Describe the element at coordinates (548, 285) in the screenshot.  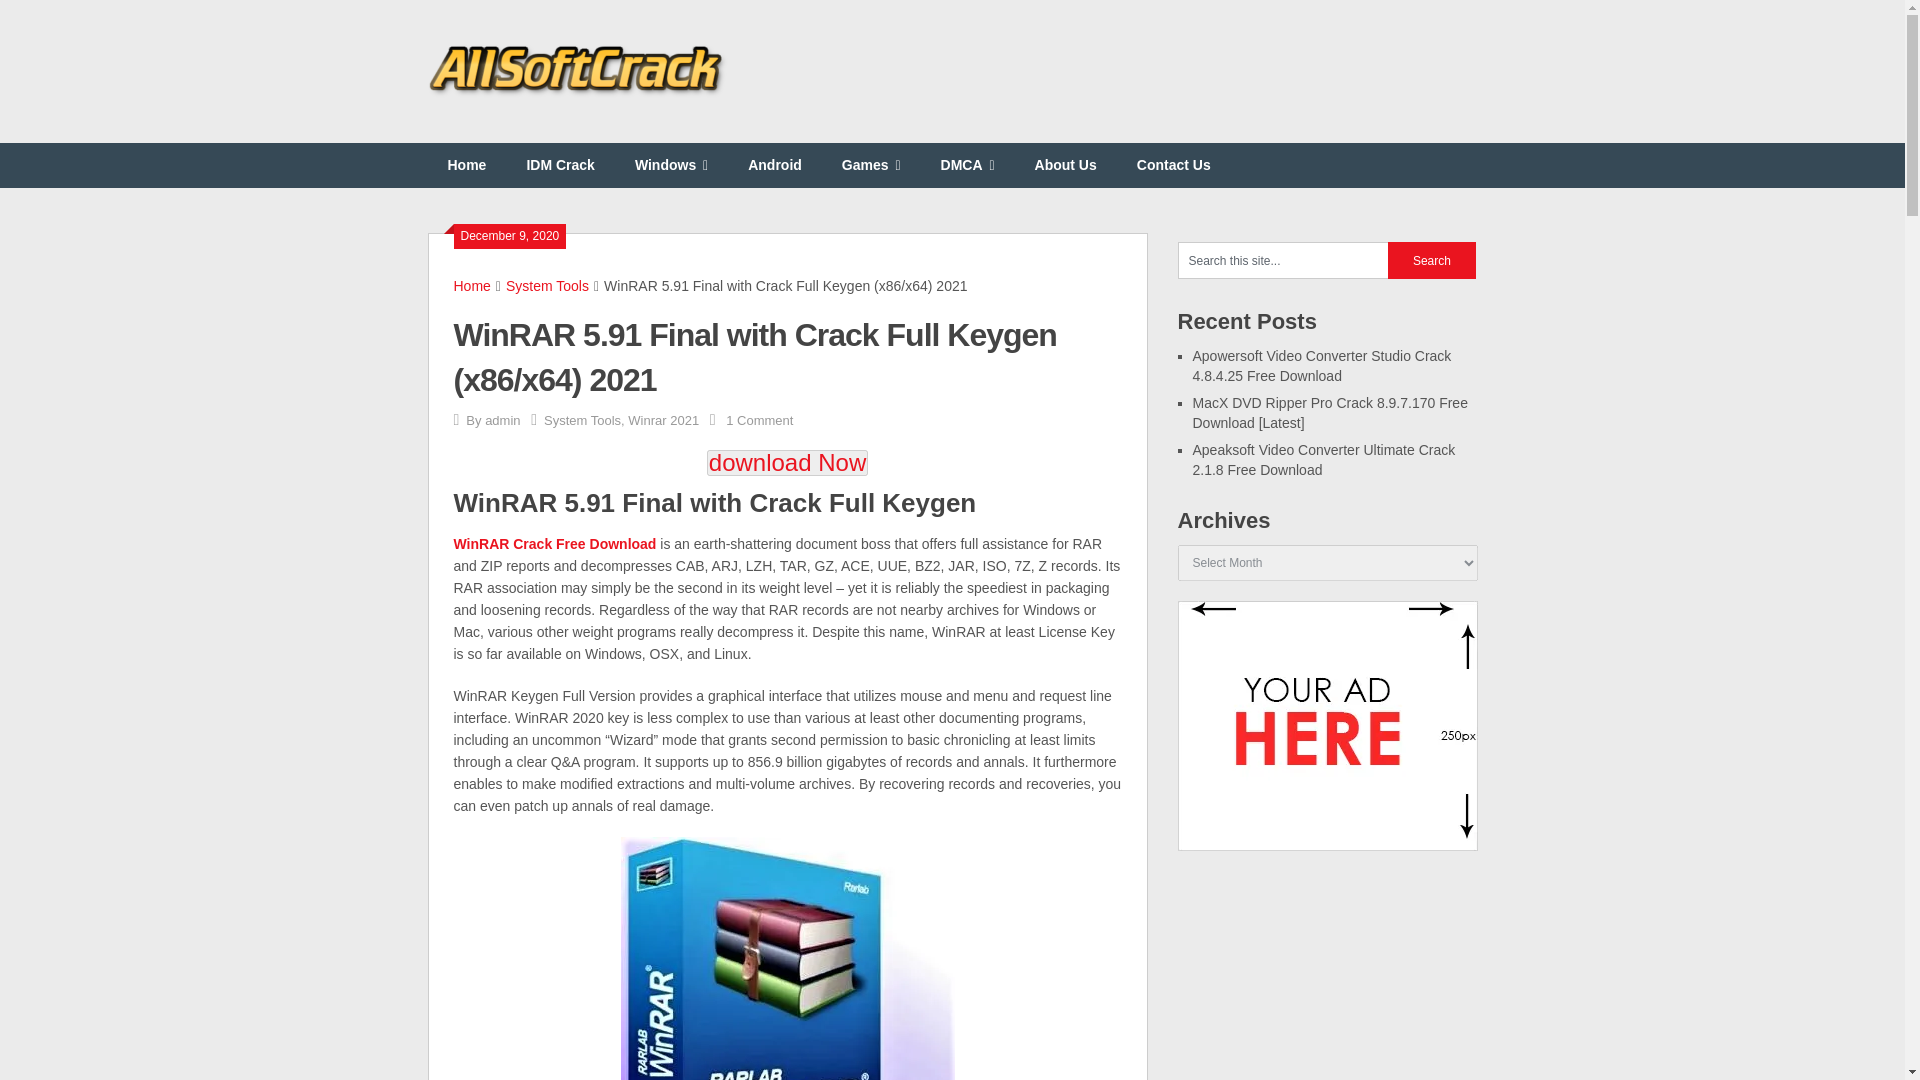
I see `System Tools` at that location.